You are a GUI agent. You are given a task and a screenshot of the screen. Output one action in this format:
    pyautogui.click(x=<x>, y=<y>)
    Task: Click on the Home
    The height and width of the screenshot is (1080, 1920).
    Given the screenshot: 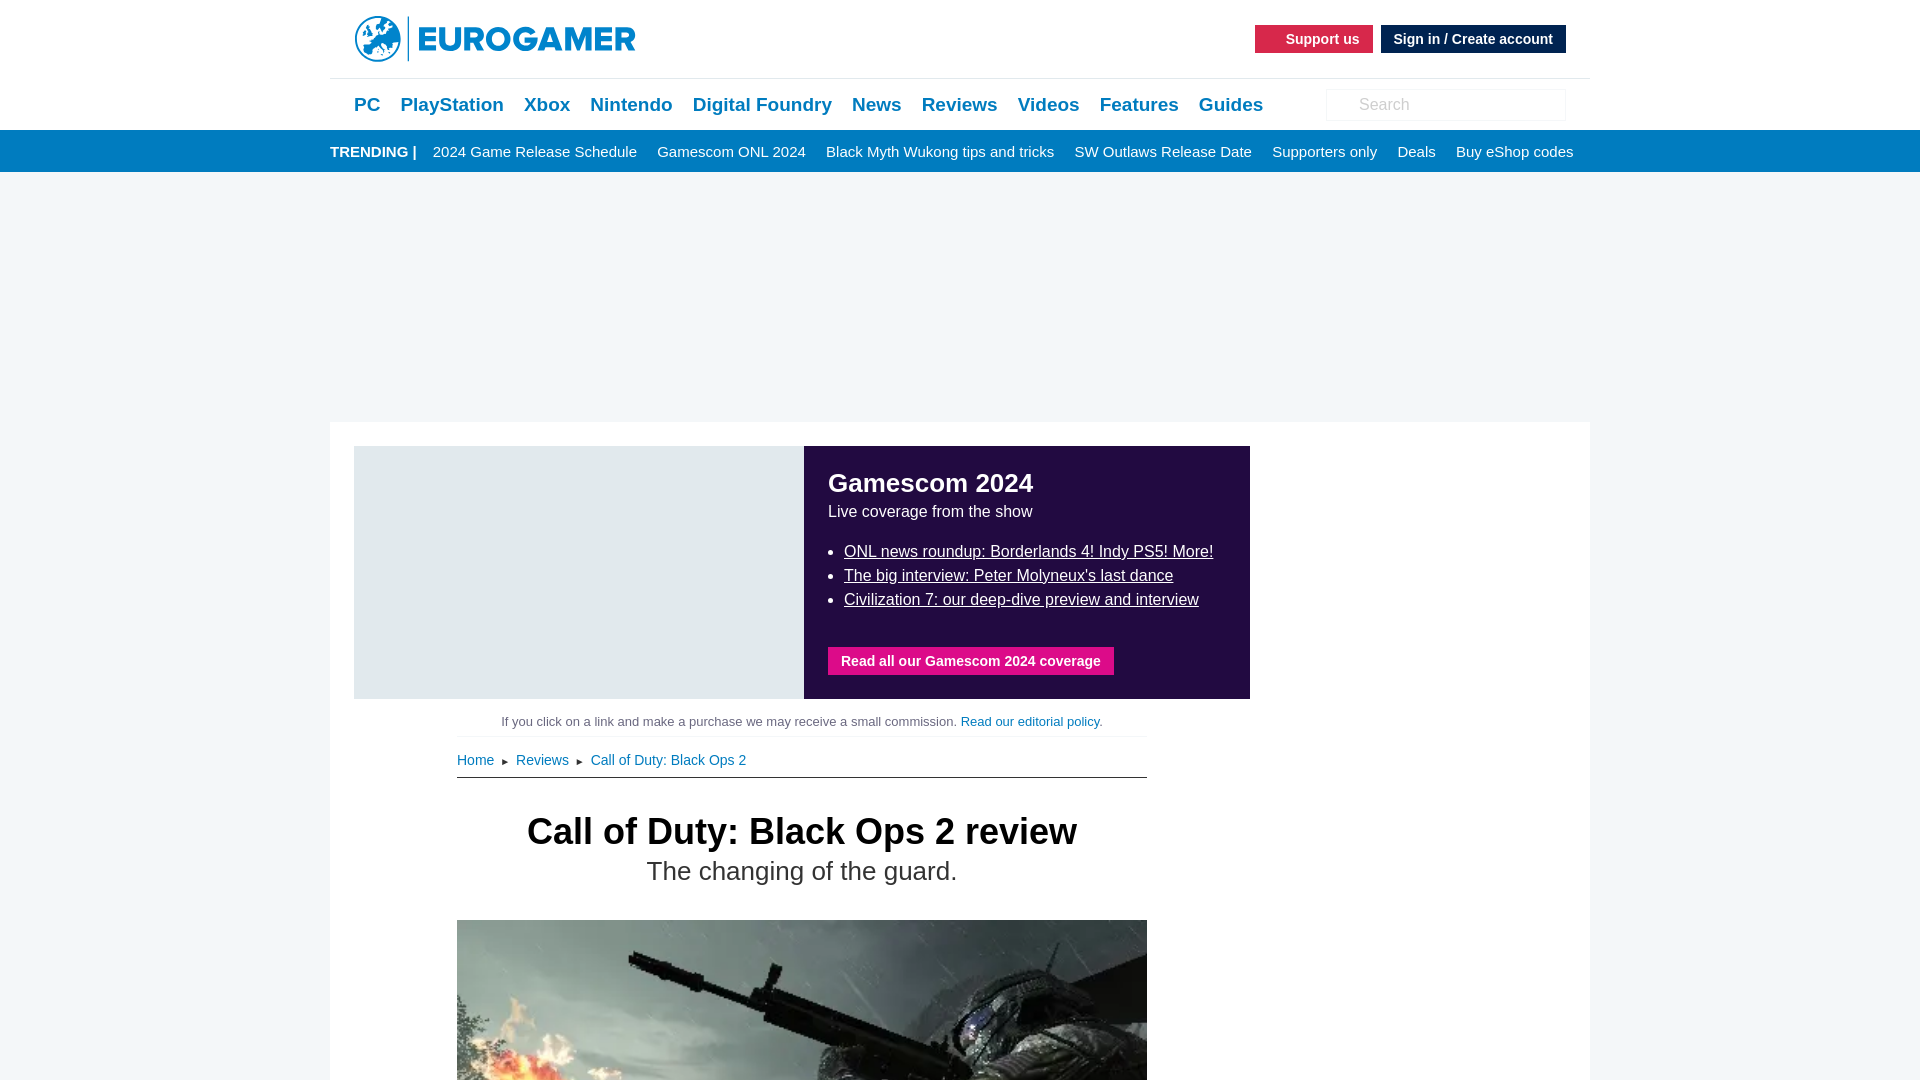 What is the action you would take?
    pyautogui.click(x=476, y=759)
    